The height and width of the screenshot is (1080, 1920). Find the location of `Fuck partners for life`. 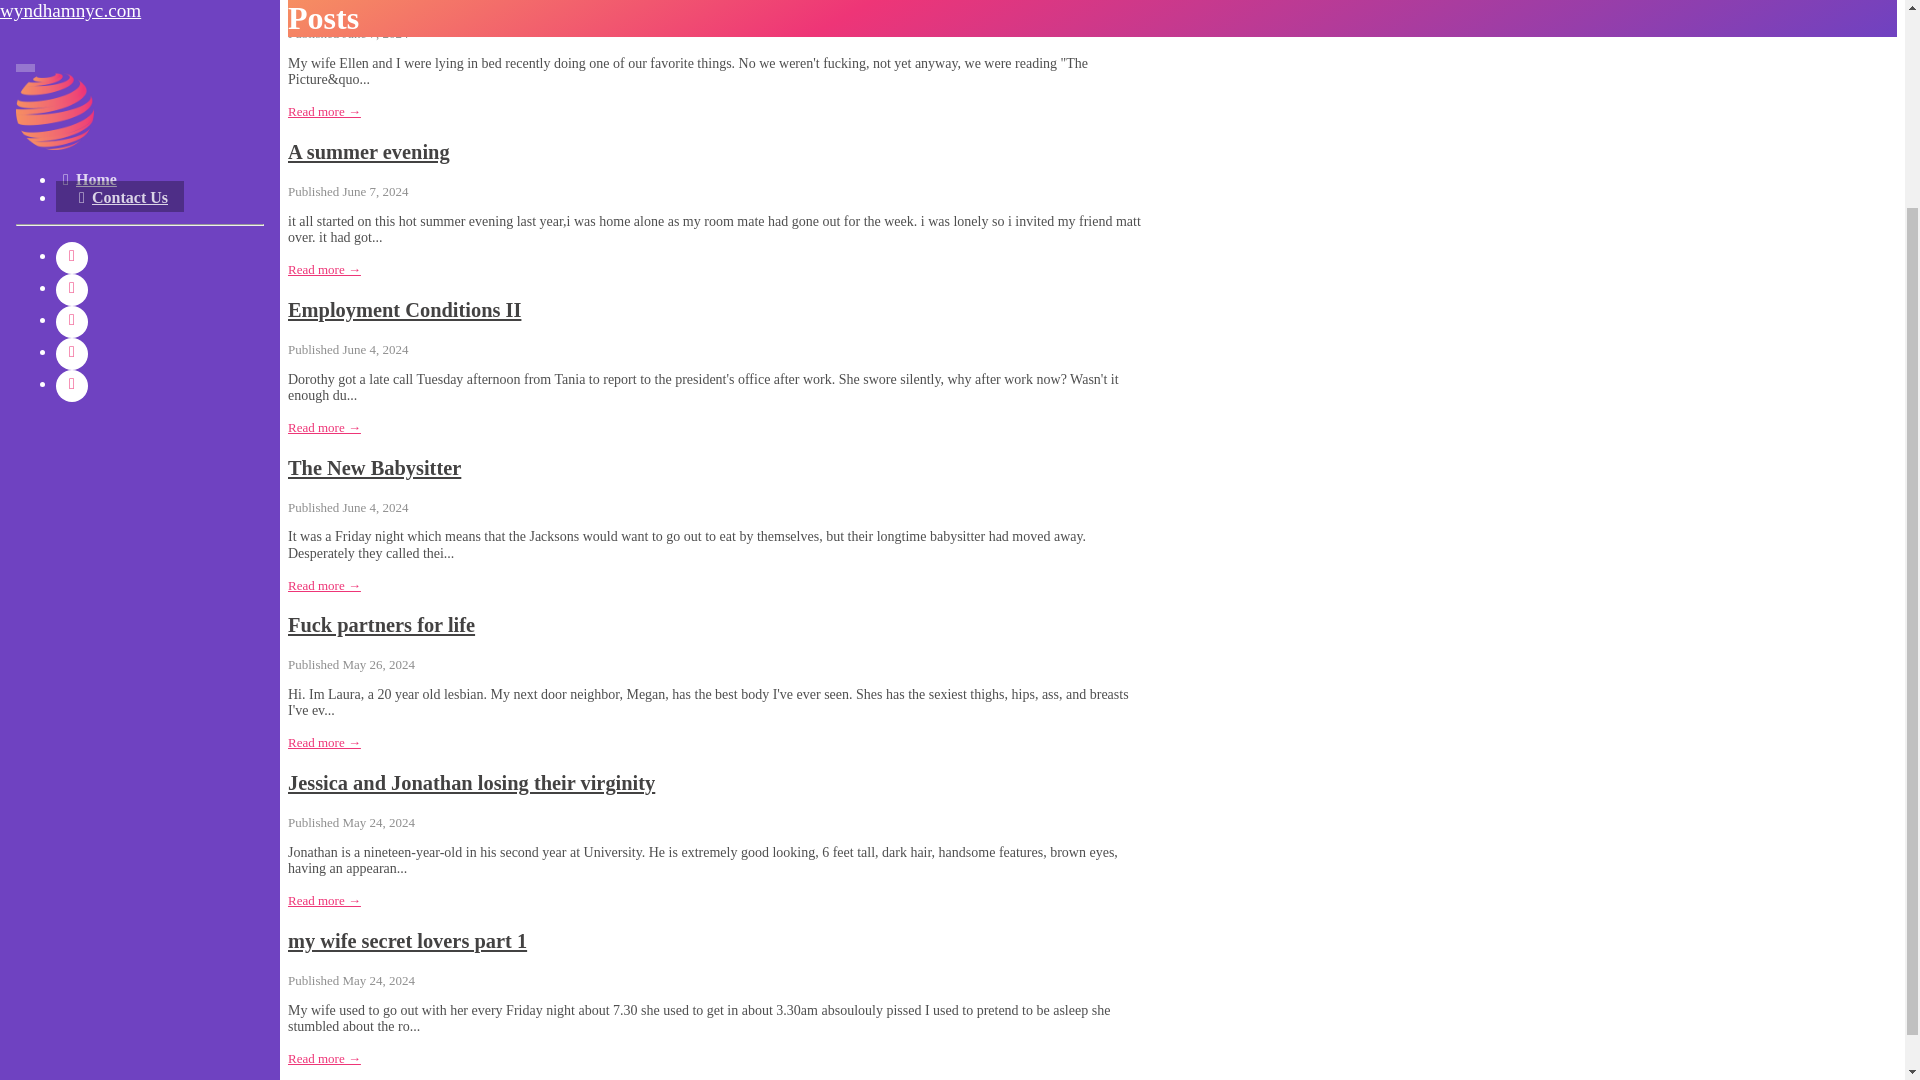

Fuck partners for life is located at coordinates (381, 625).